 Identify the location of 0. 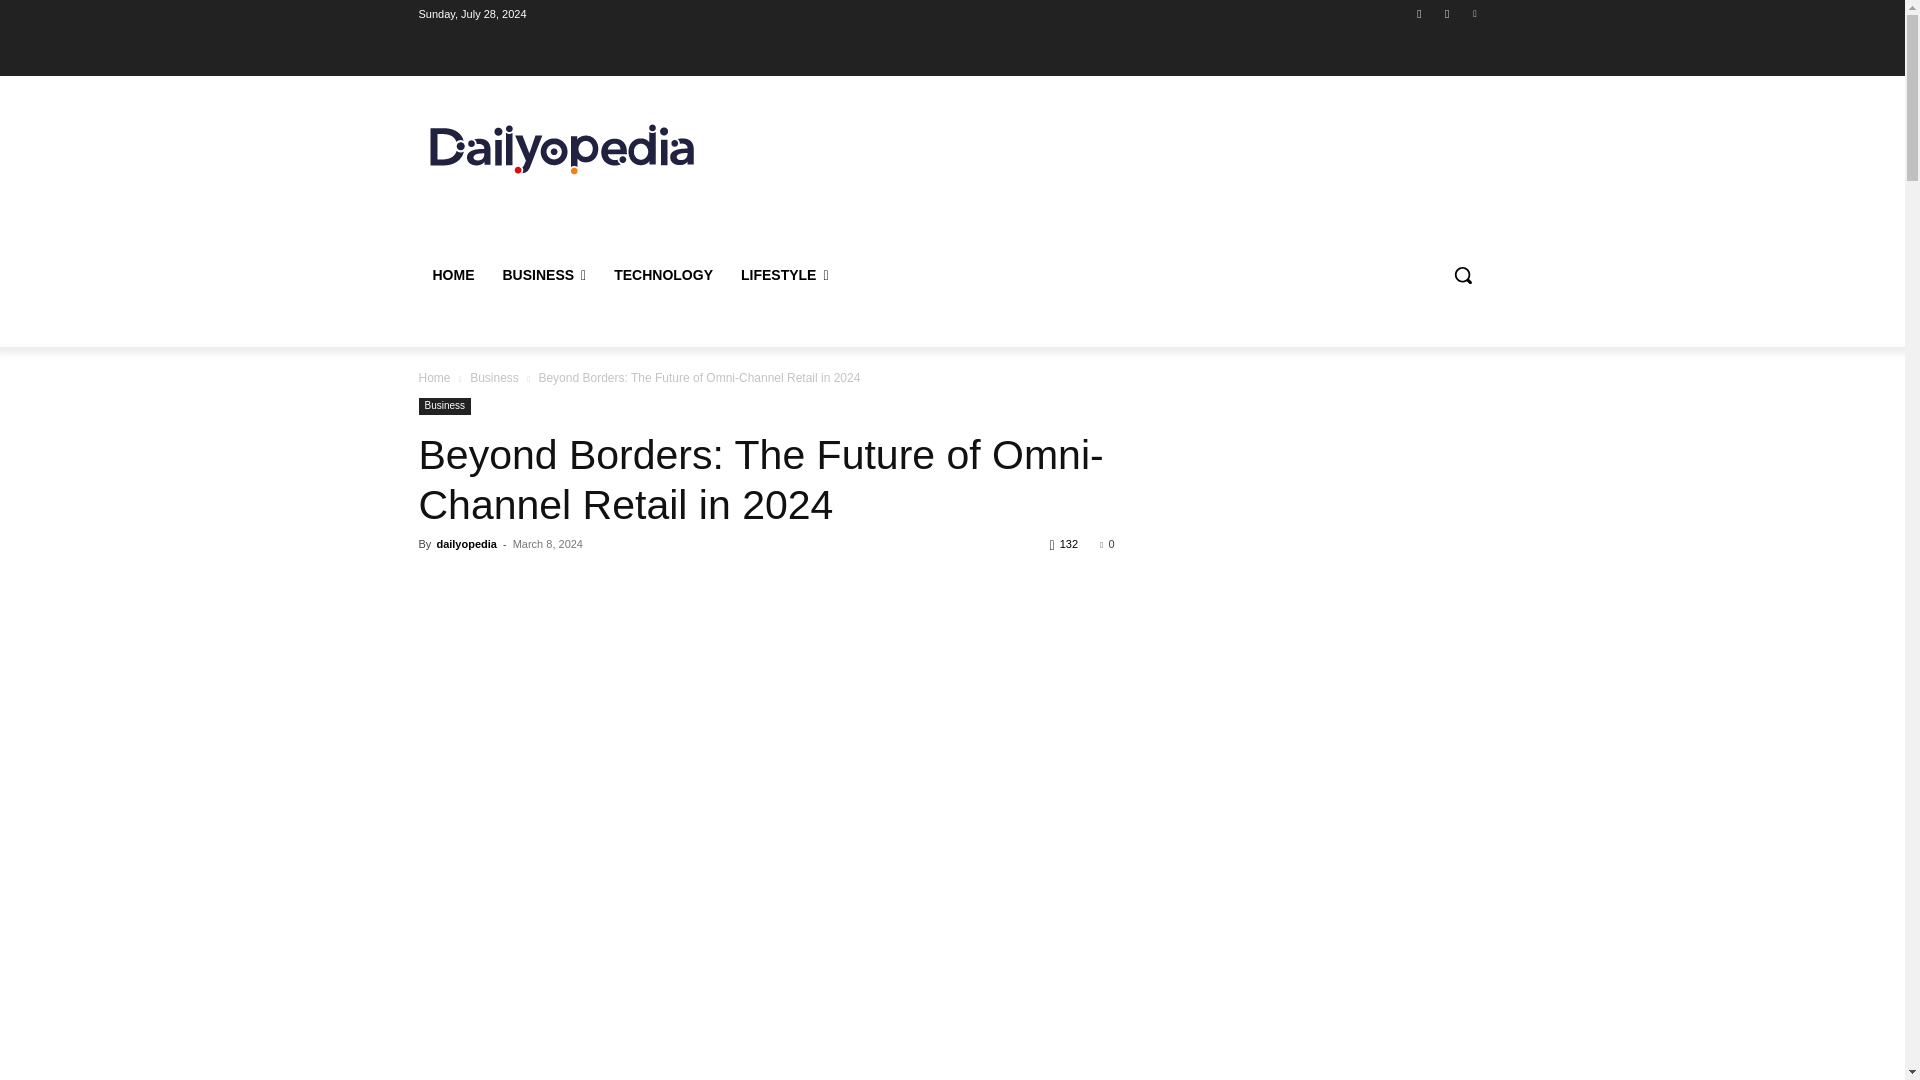
(1106, 543).